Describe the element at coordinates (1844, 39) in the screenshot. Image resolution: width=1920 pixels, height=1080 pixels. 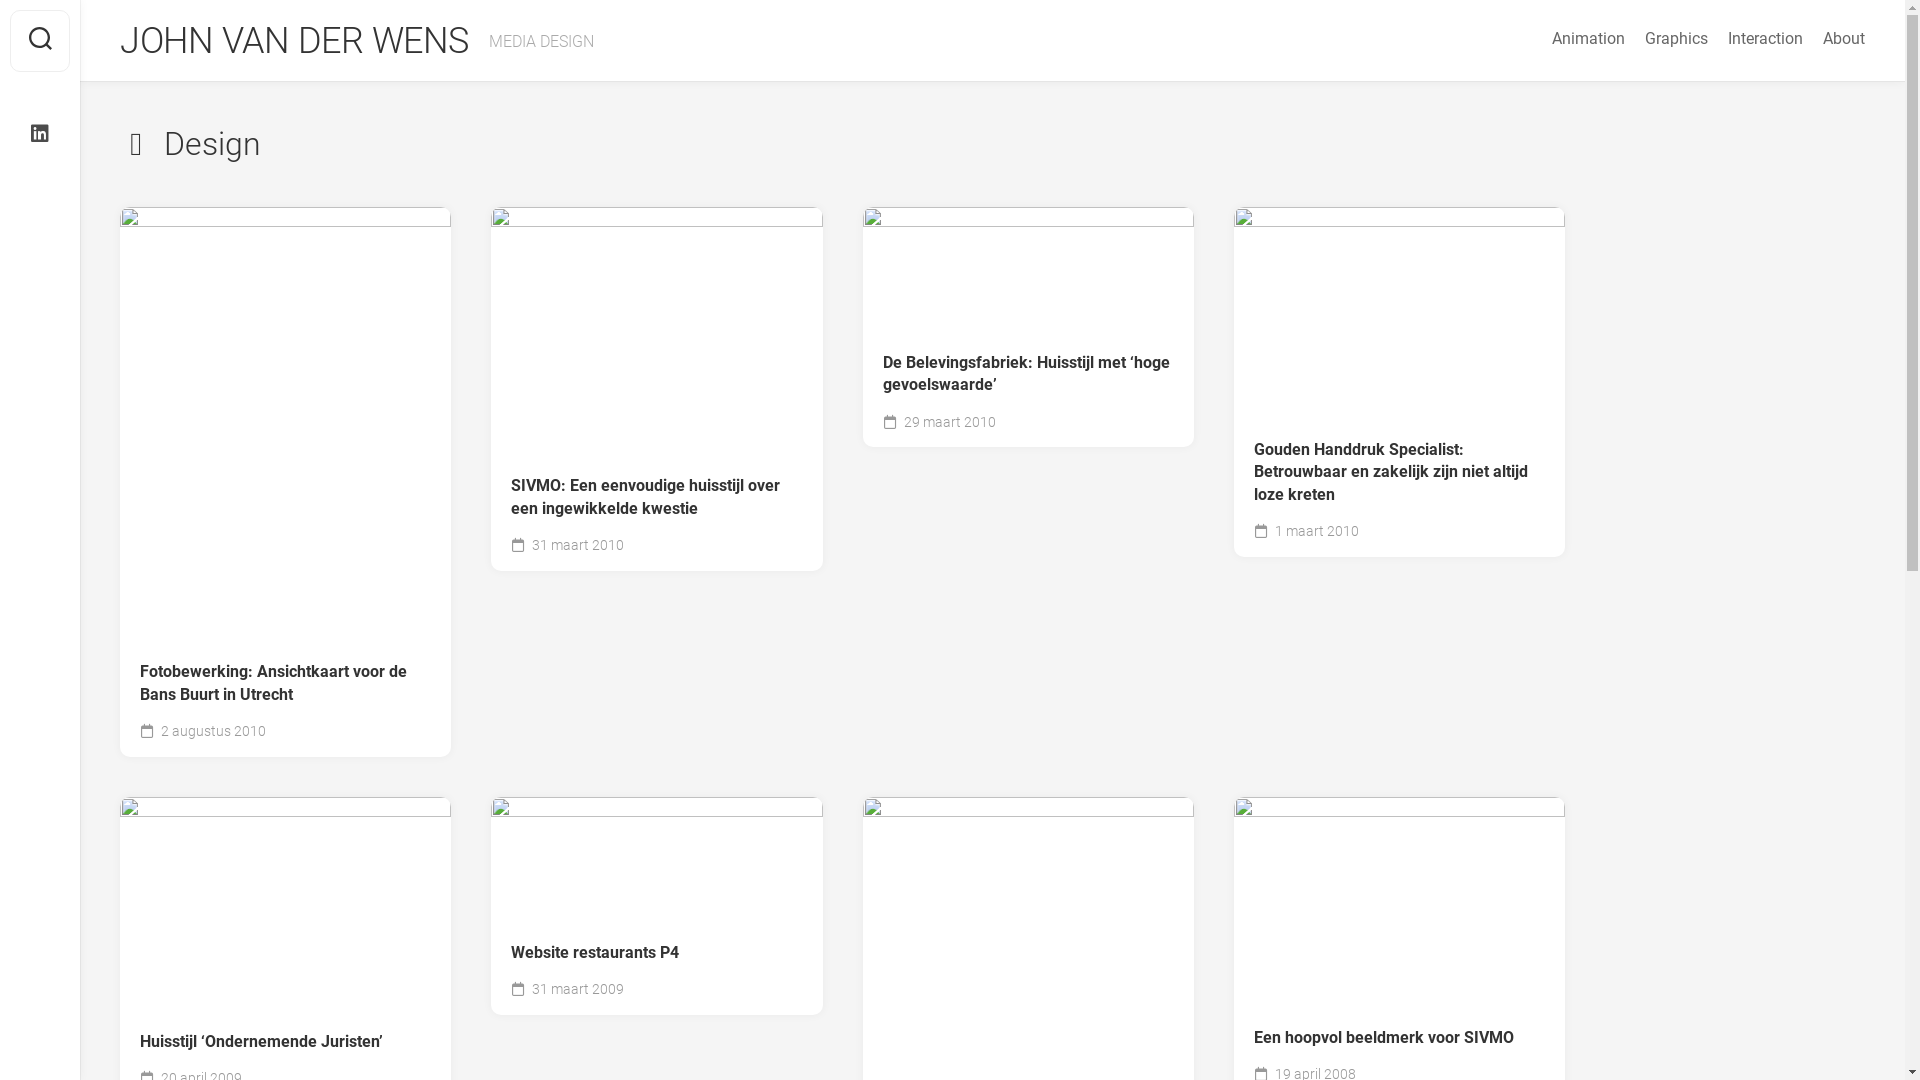
I see `About` at that location.